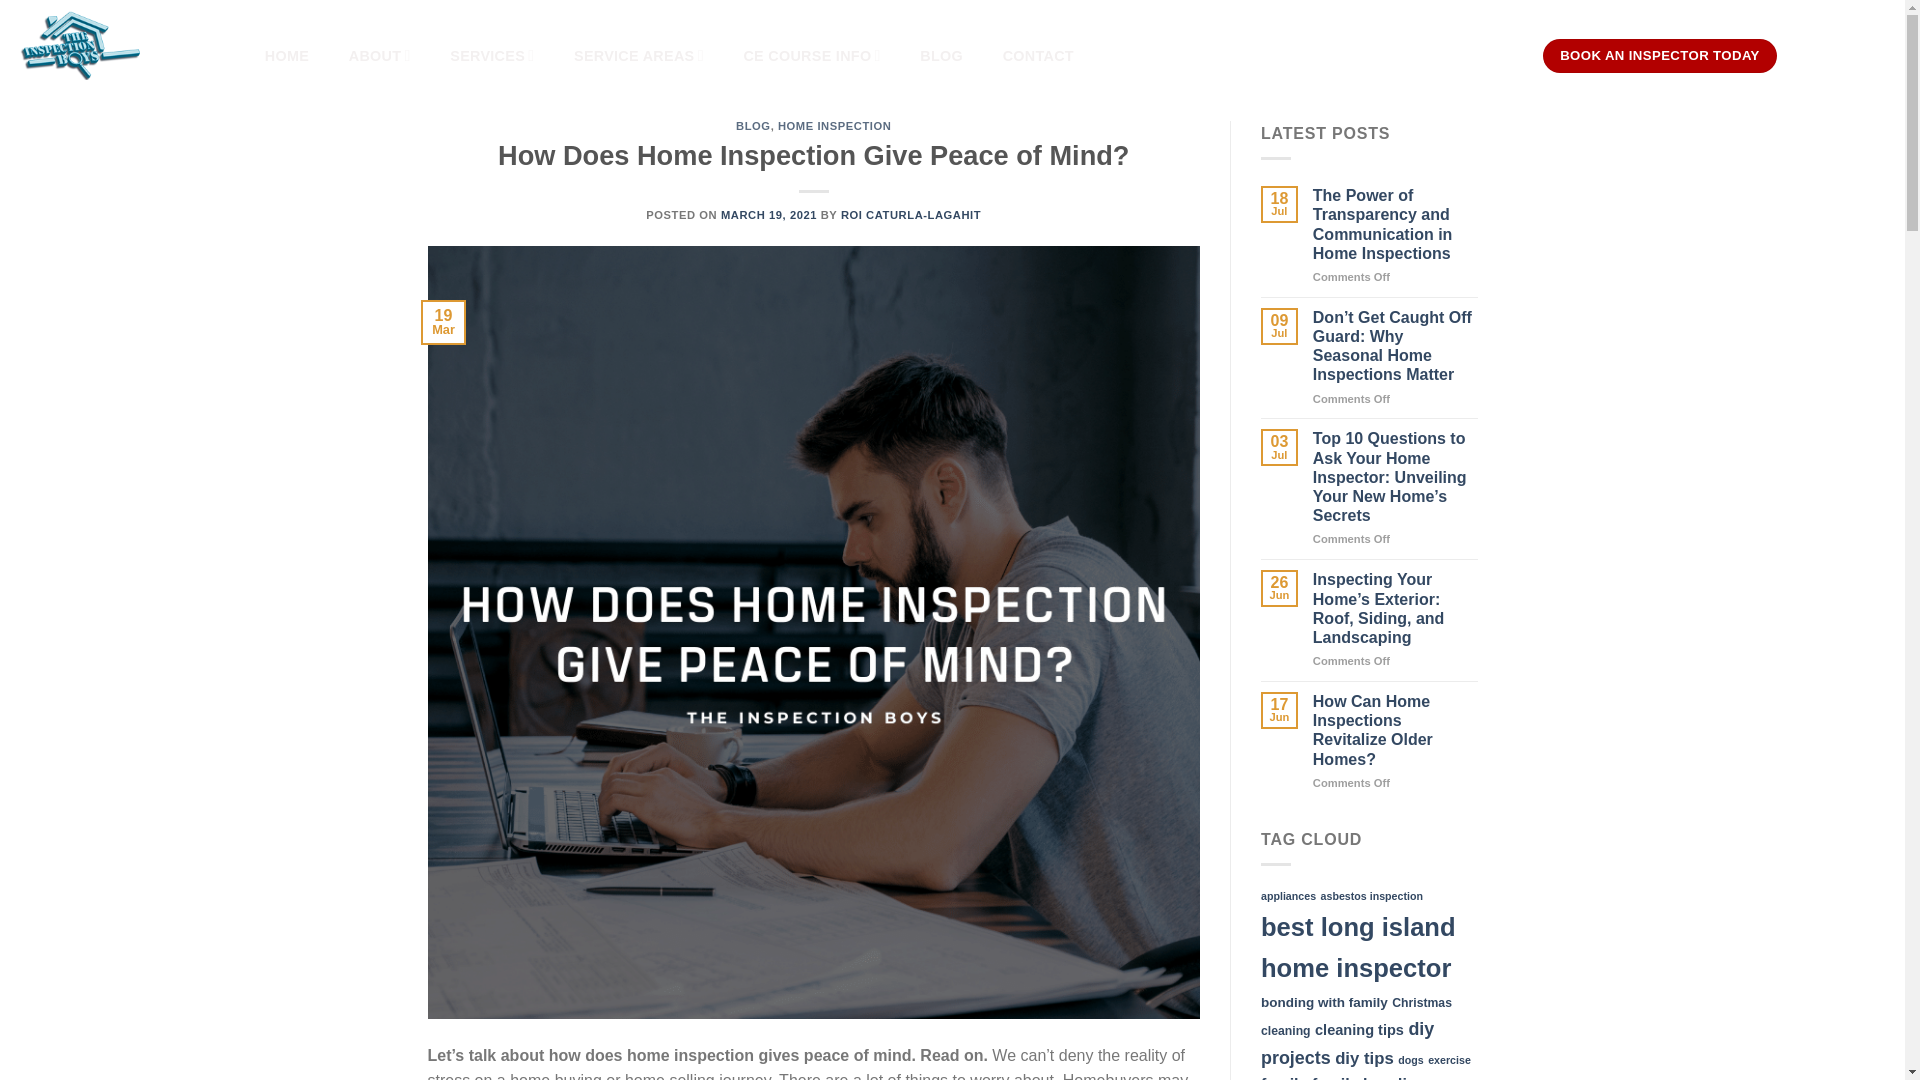 The height and width of the screenshot is (1080, 1920). Describe the element at coordinates (638, 56) in the screenshot. I see `SERVICE AREAS` at that location.